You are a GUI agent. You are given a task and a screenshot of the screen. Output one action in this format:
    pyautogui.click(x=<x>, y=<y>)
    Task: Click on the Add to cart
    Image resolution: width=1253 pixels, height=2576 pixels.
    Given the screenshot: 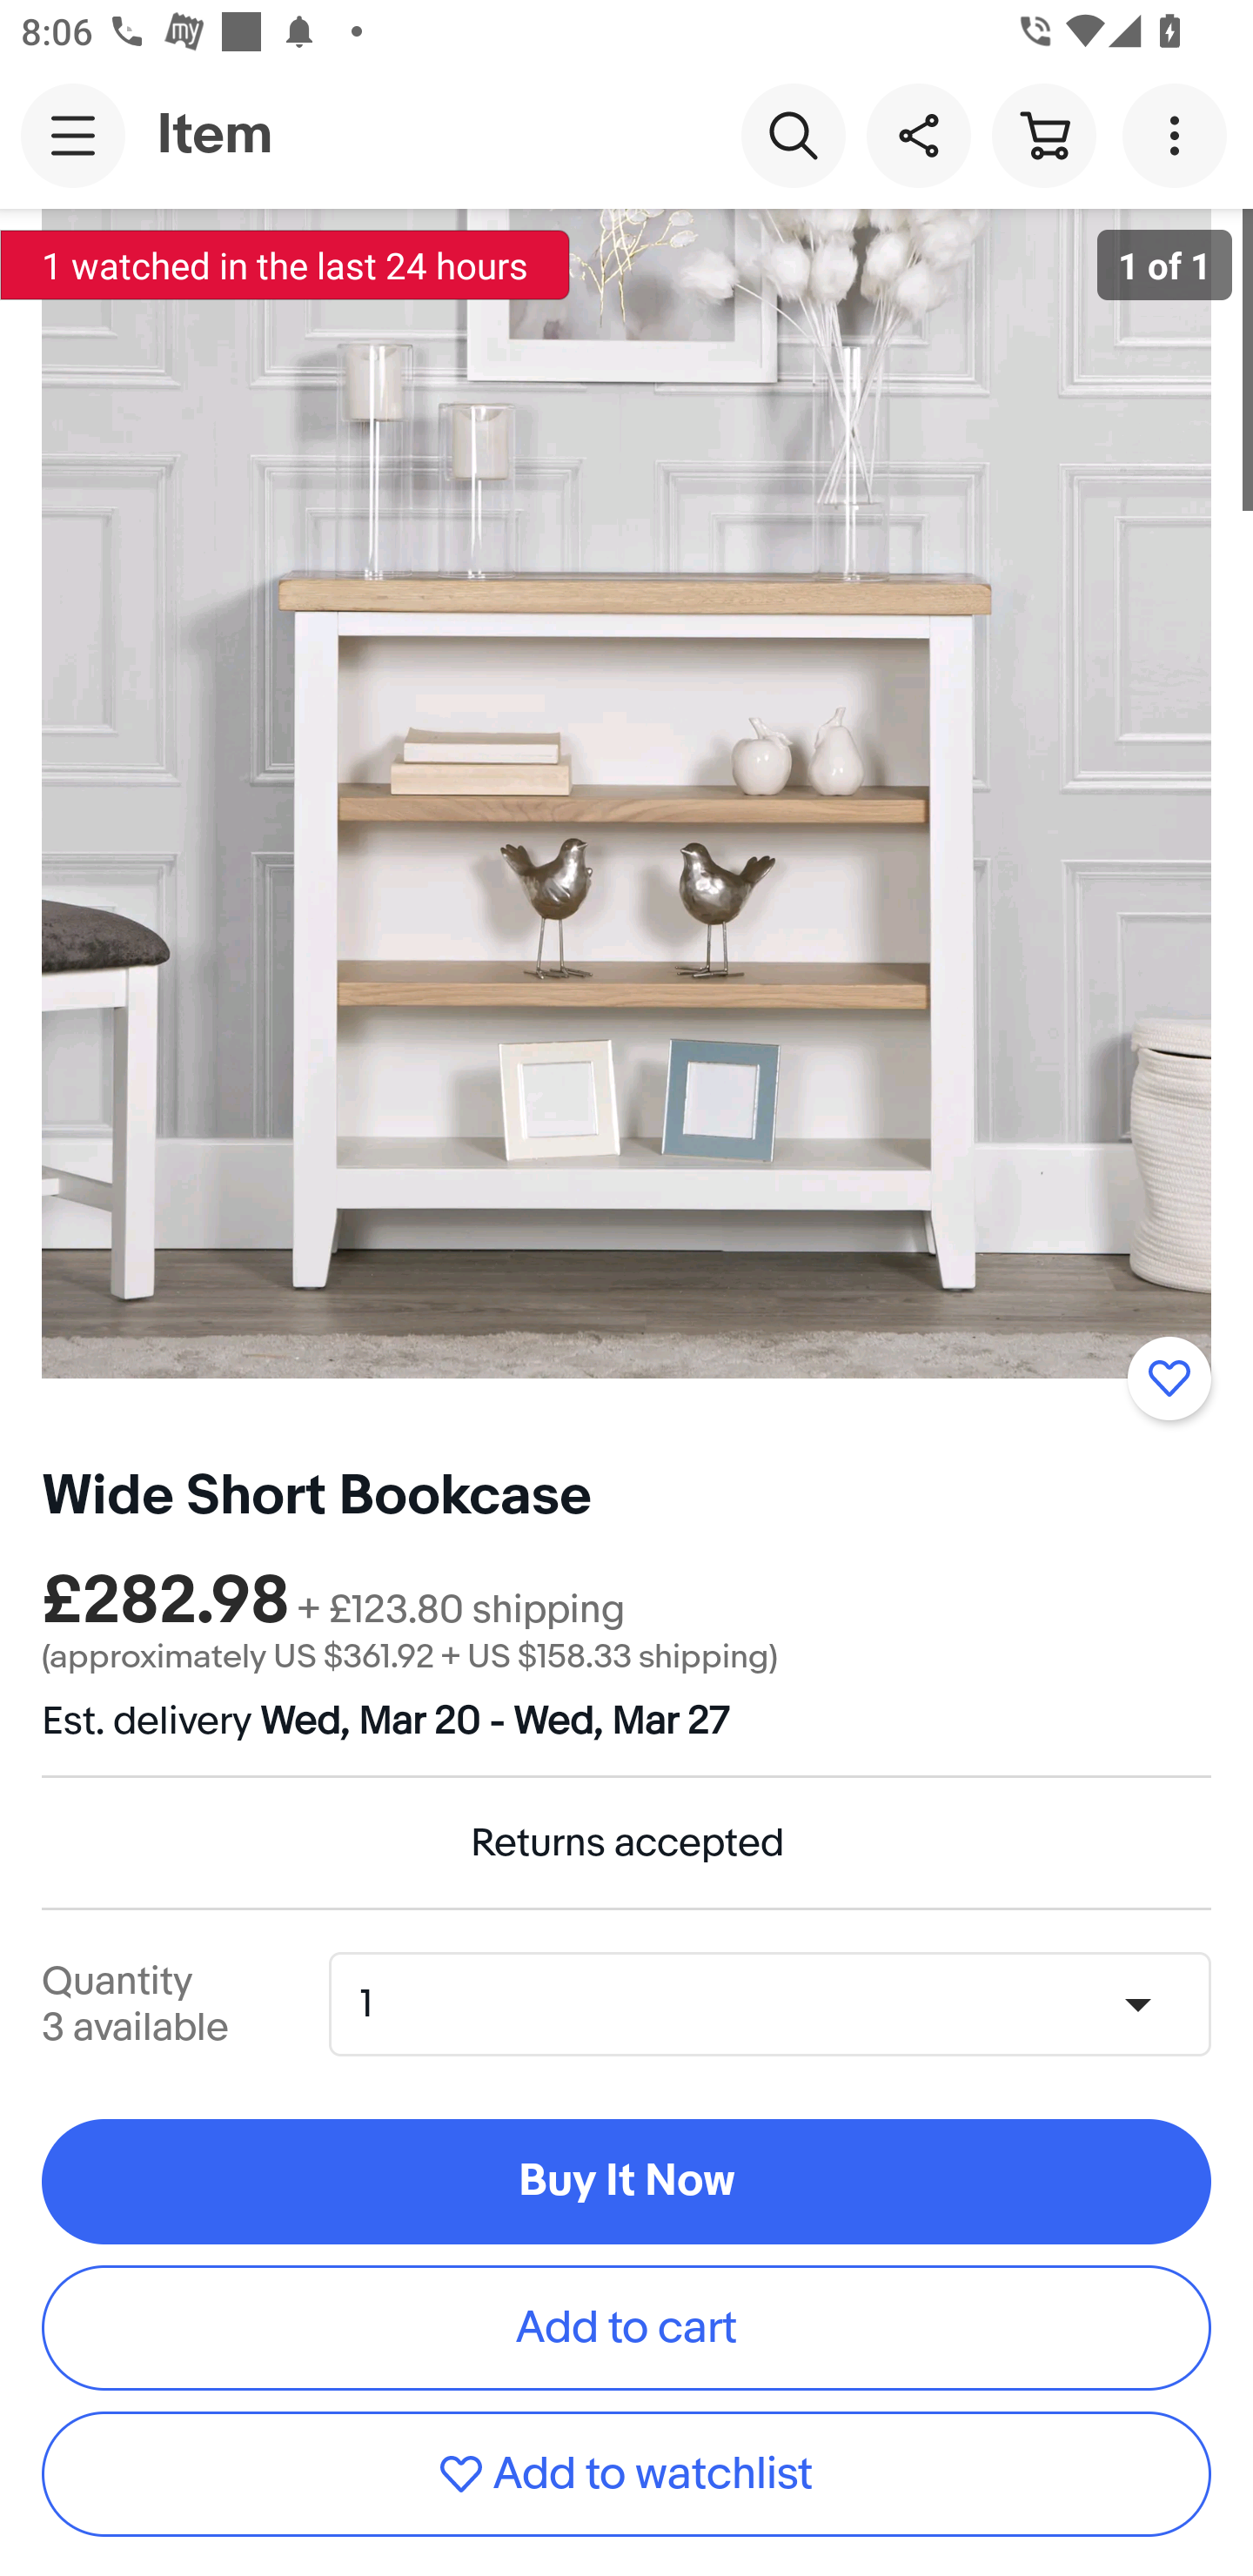 What is the action you would take?
    pyautogui.click(x=626, y=2327)
    